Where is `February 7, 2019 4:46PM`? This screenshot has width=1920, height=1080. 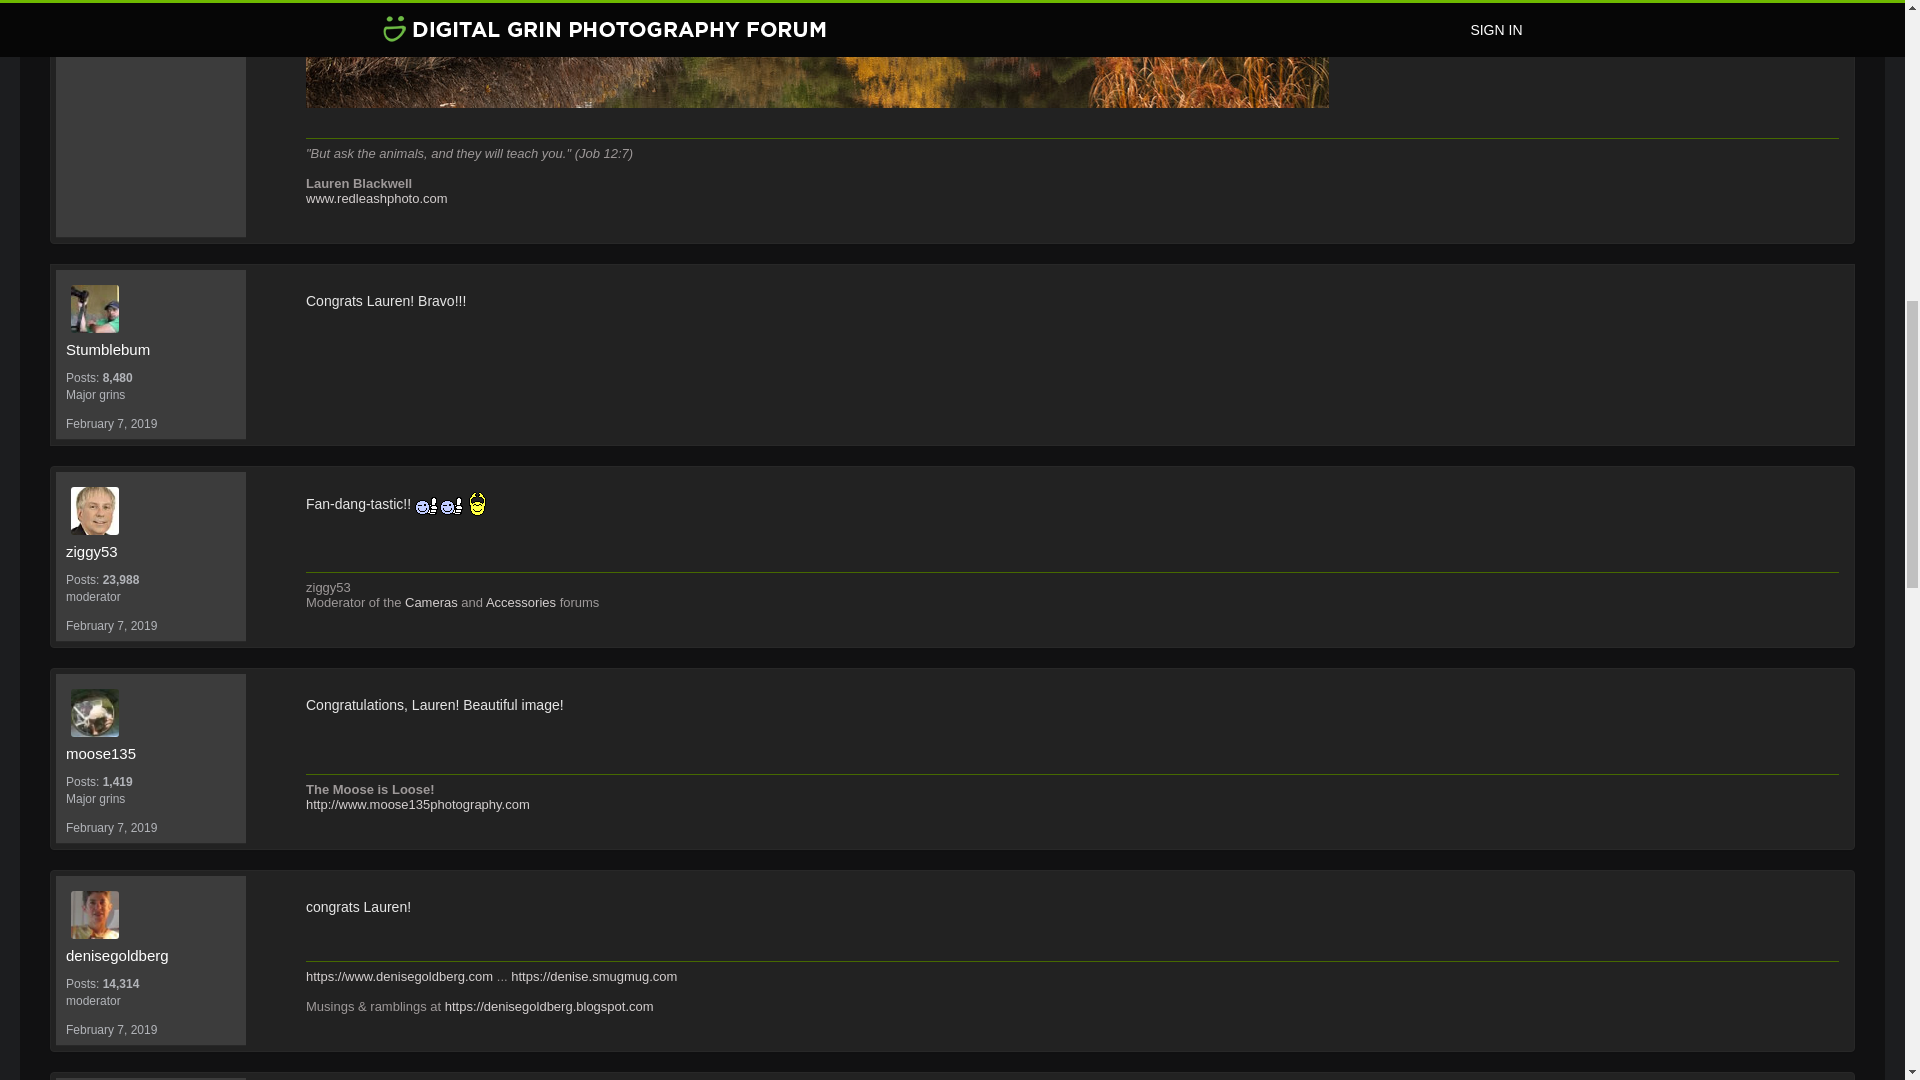 February 7, 2019 4:46PM is located at coordinates (111, 827).